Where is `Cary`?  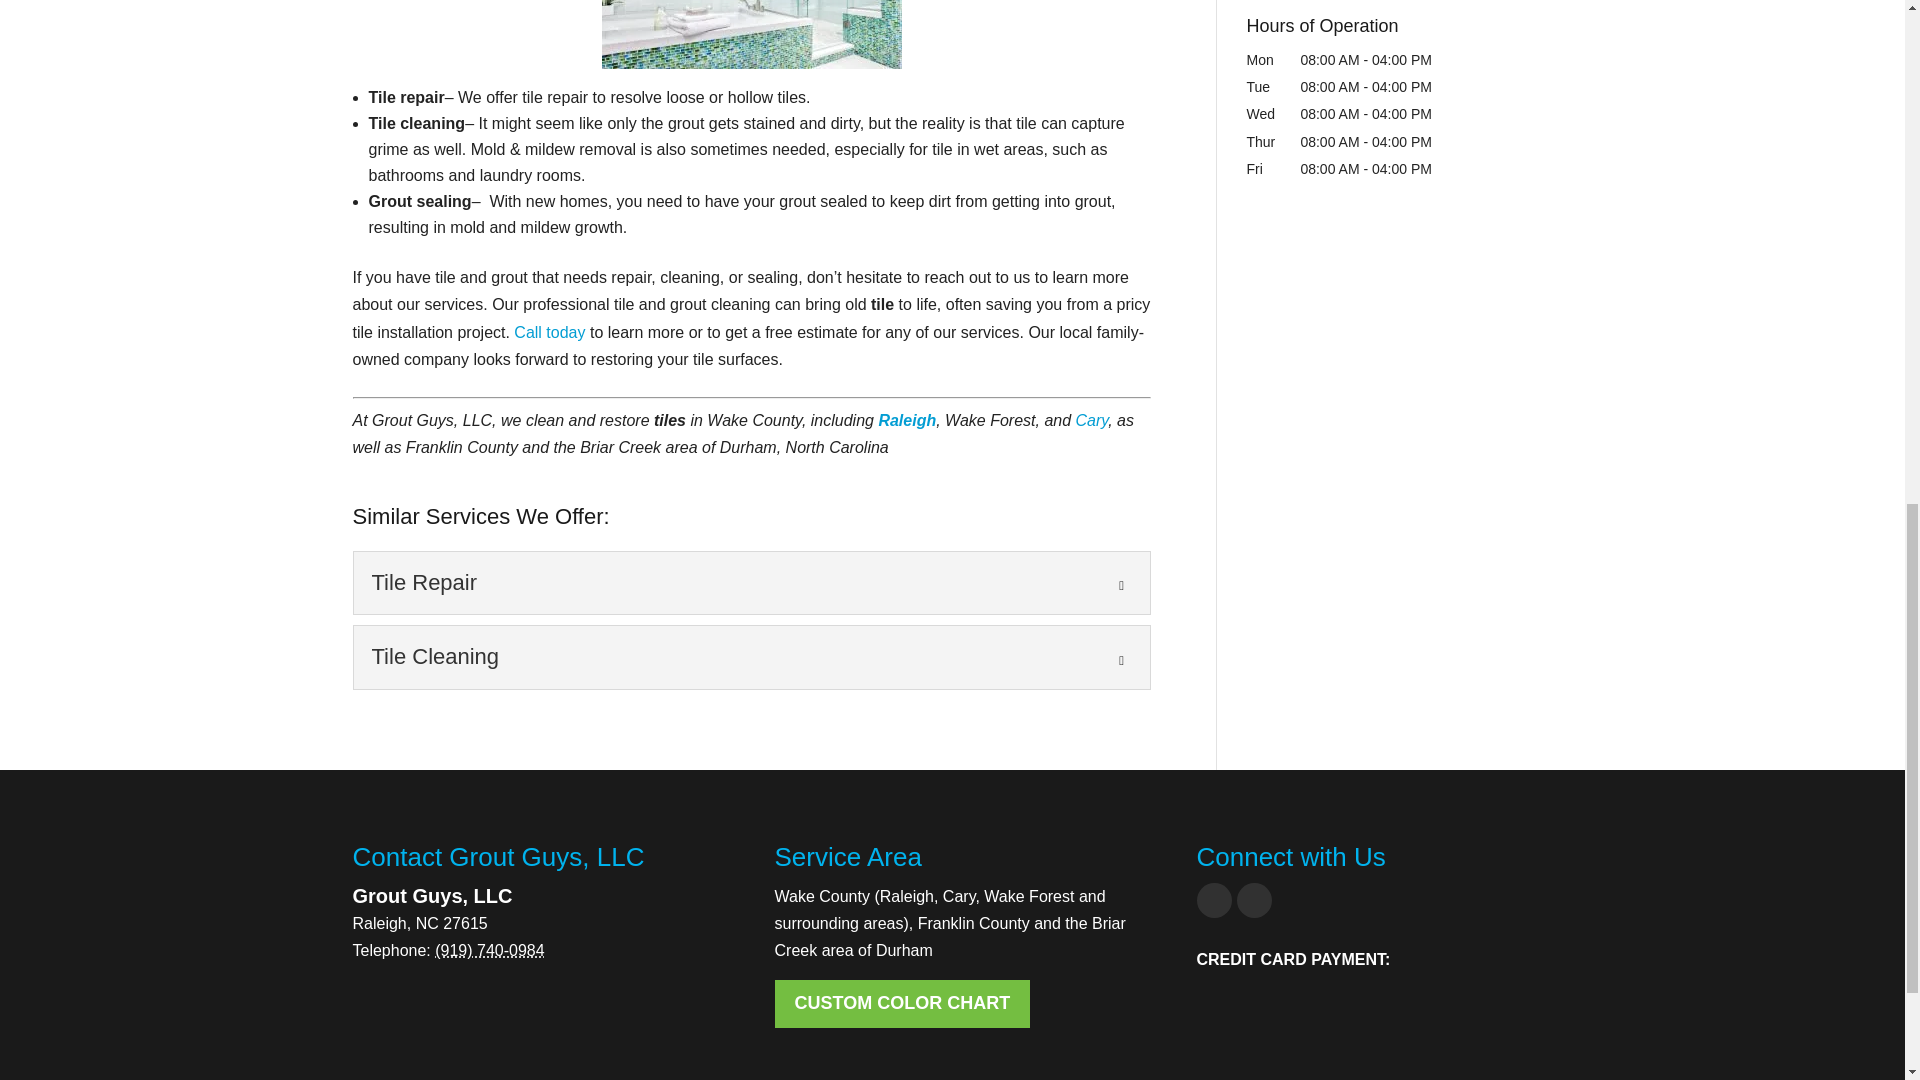 Cary is located at coordinates (1092, 420).